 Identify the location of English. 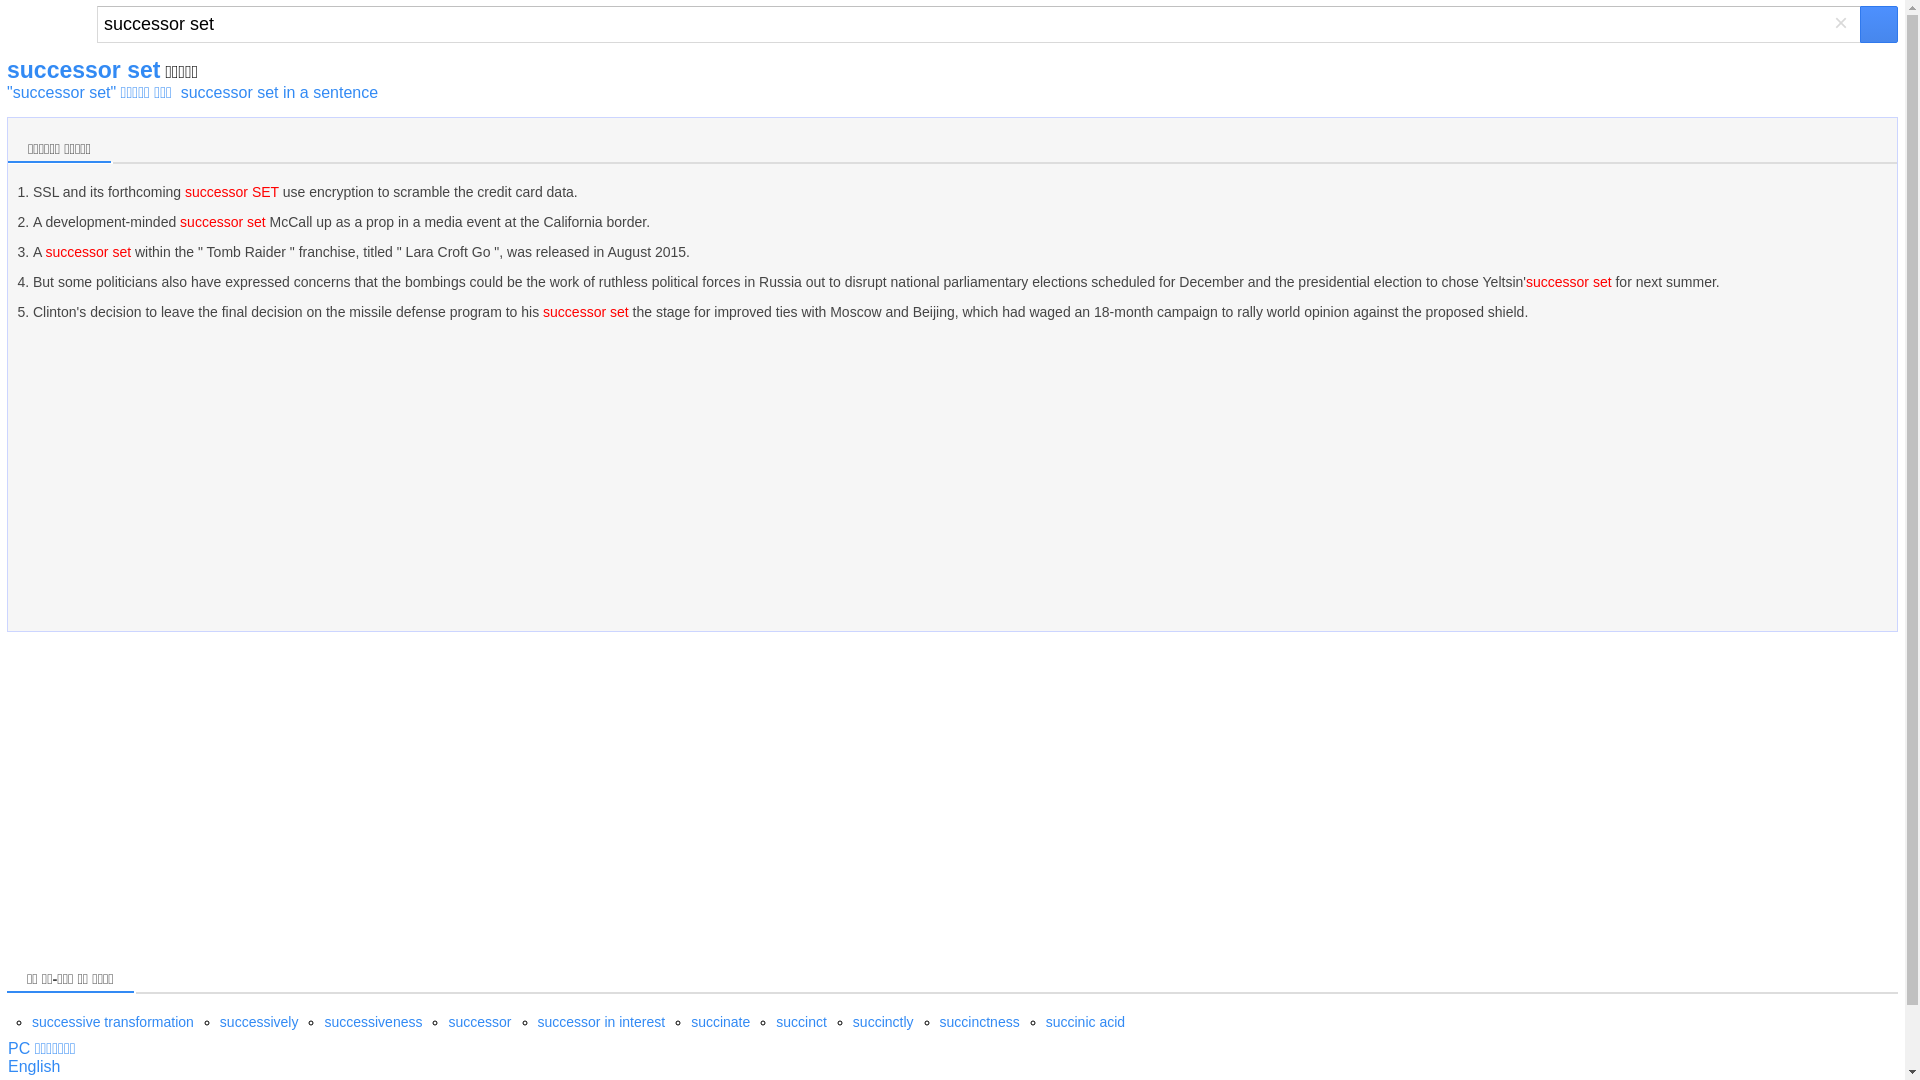
(33, 1066).